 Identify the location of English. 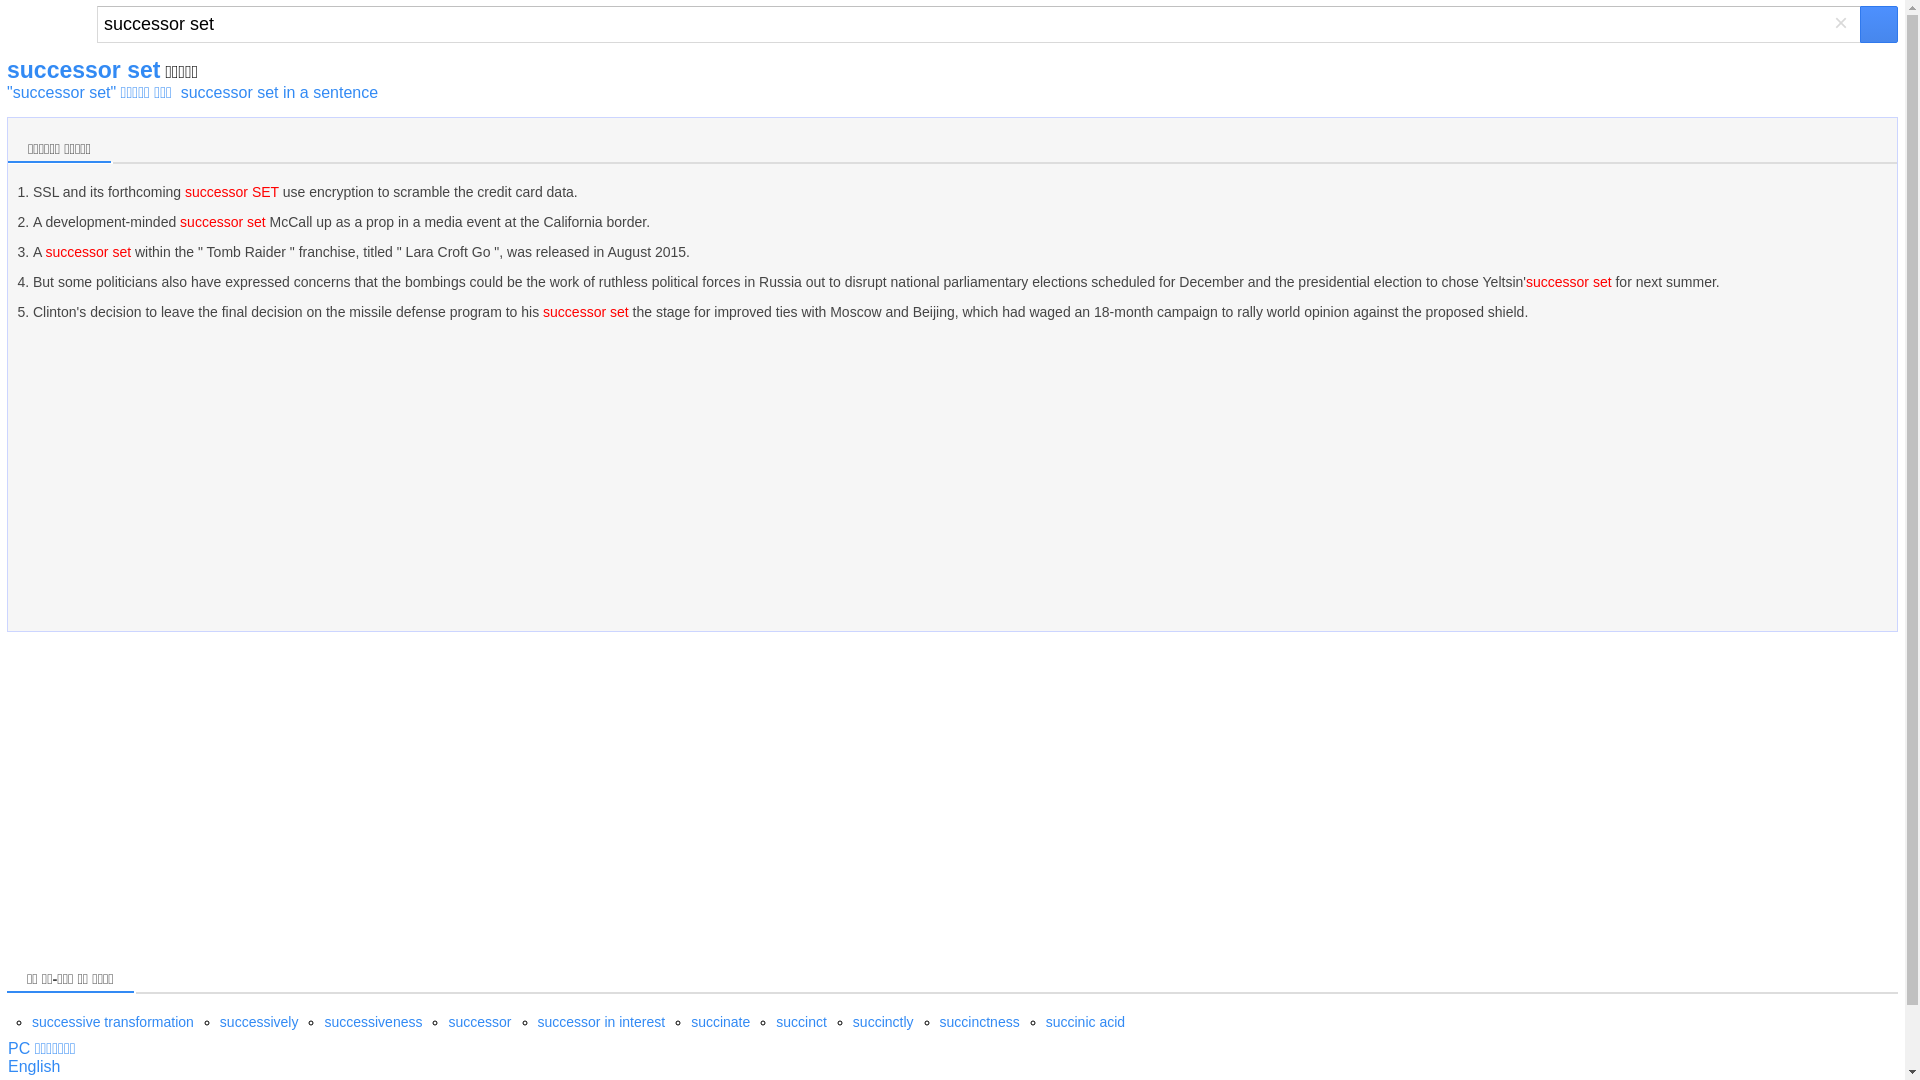
(33, 1066).